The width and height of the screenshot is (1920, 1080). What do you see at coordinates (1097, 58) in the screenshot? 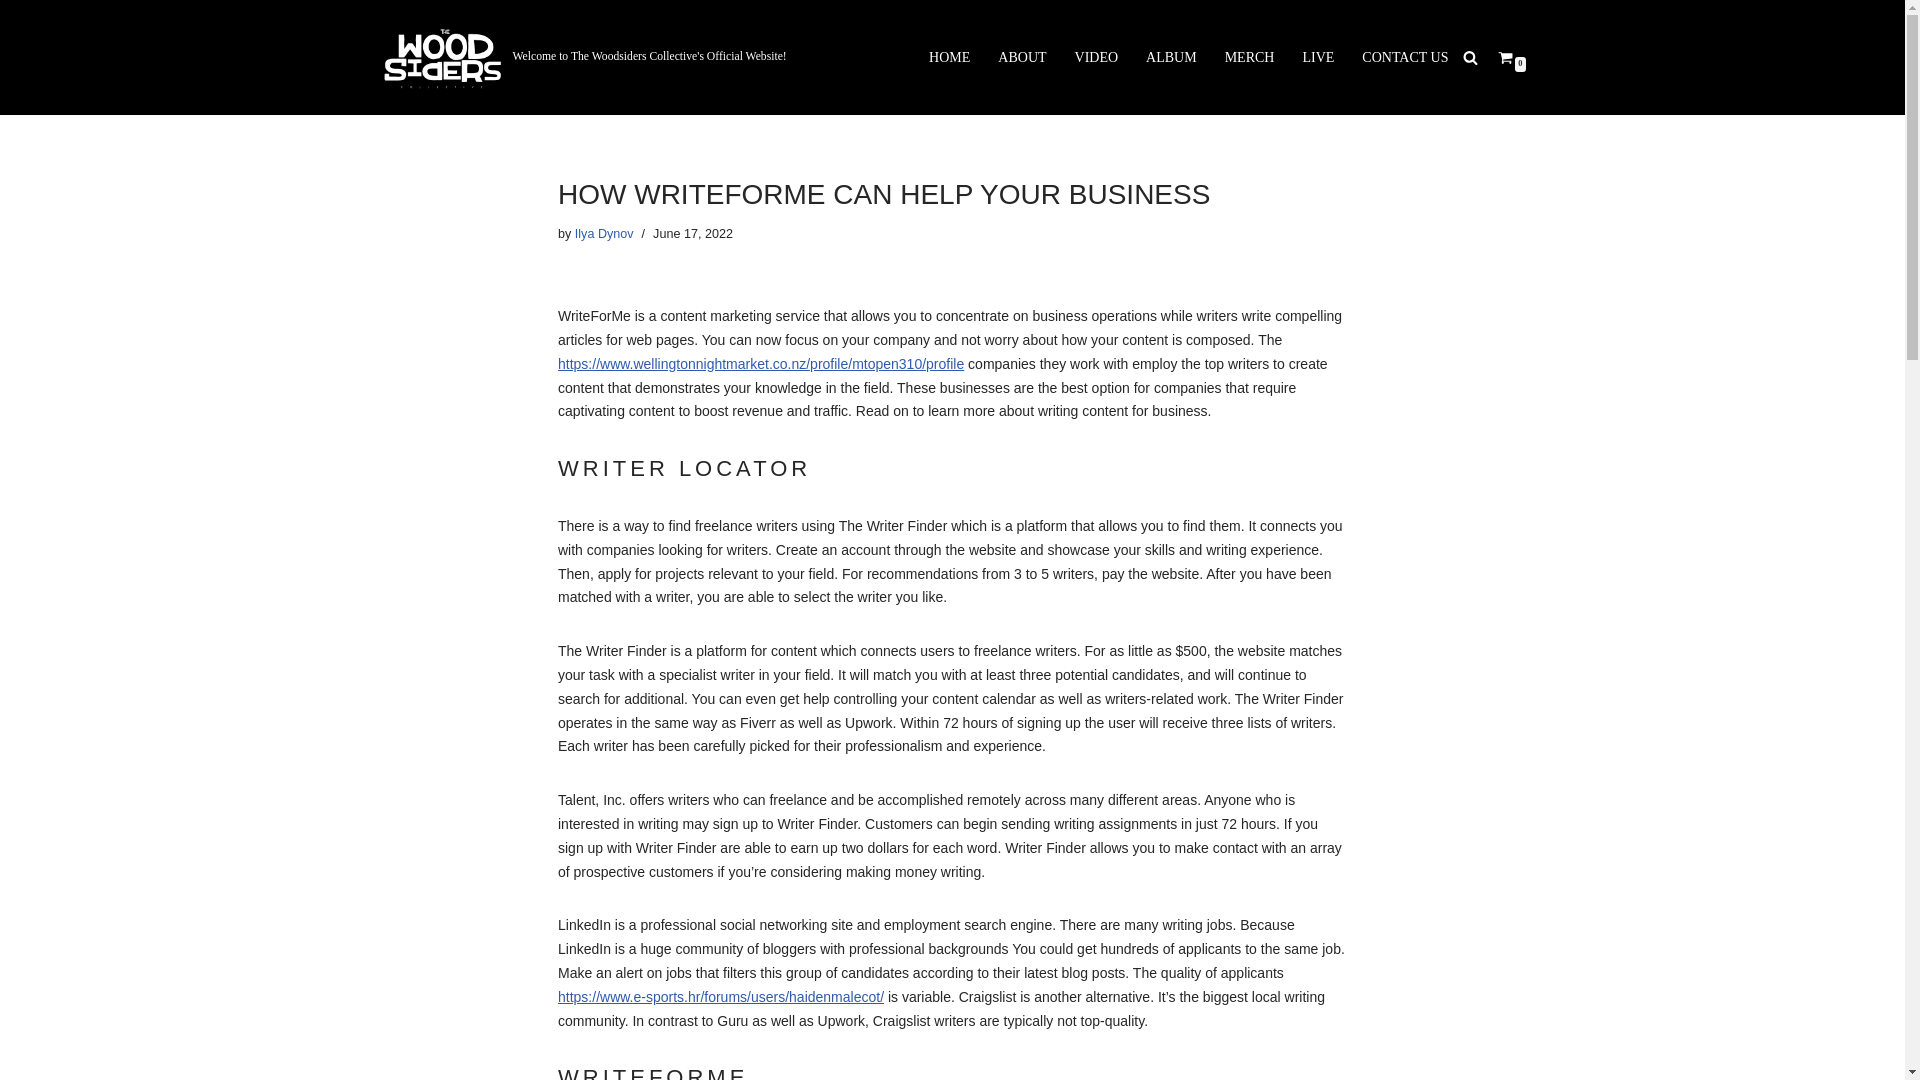
I see `VIDEO` at bounding box center [1097, 58].